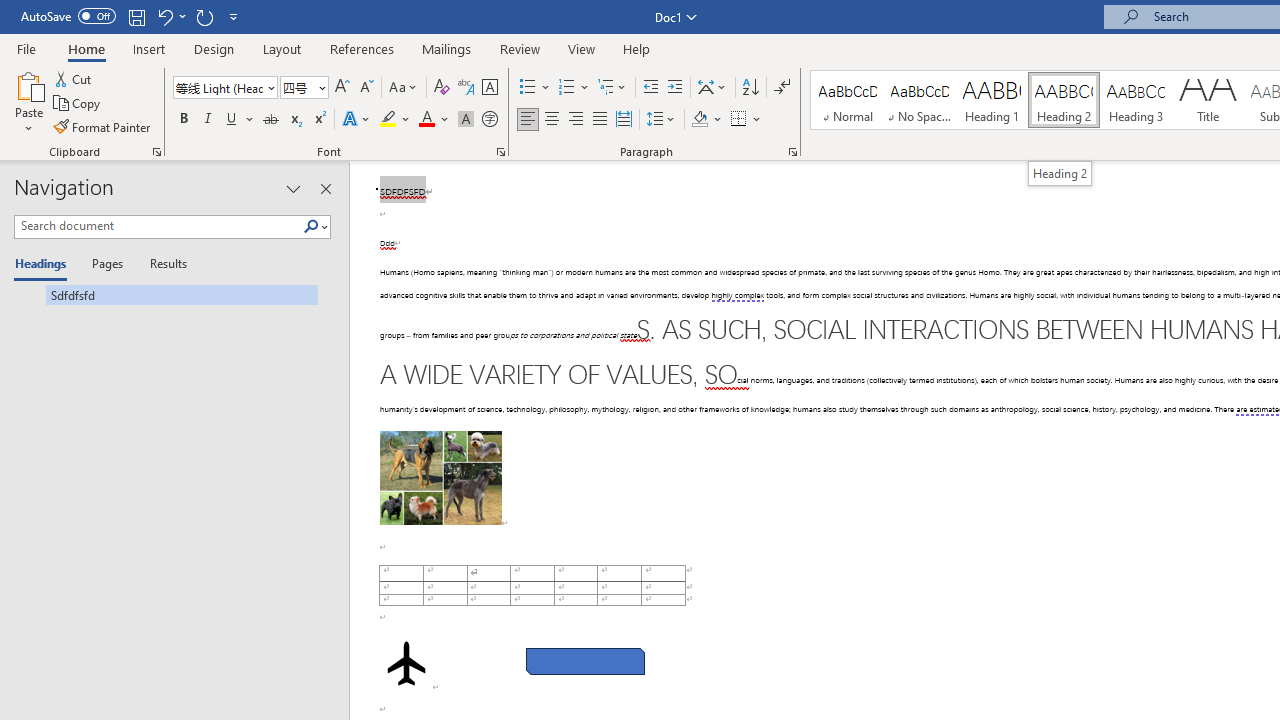 This screenshot has height=720, width=1280. What do you see at coordinates (166, 294) in the screenshot?
I see `Sdfdfsfd` at bounding box center [166, 294].